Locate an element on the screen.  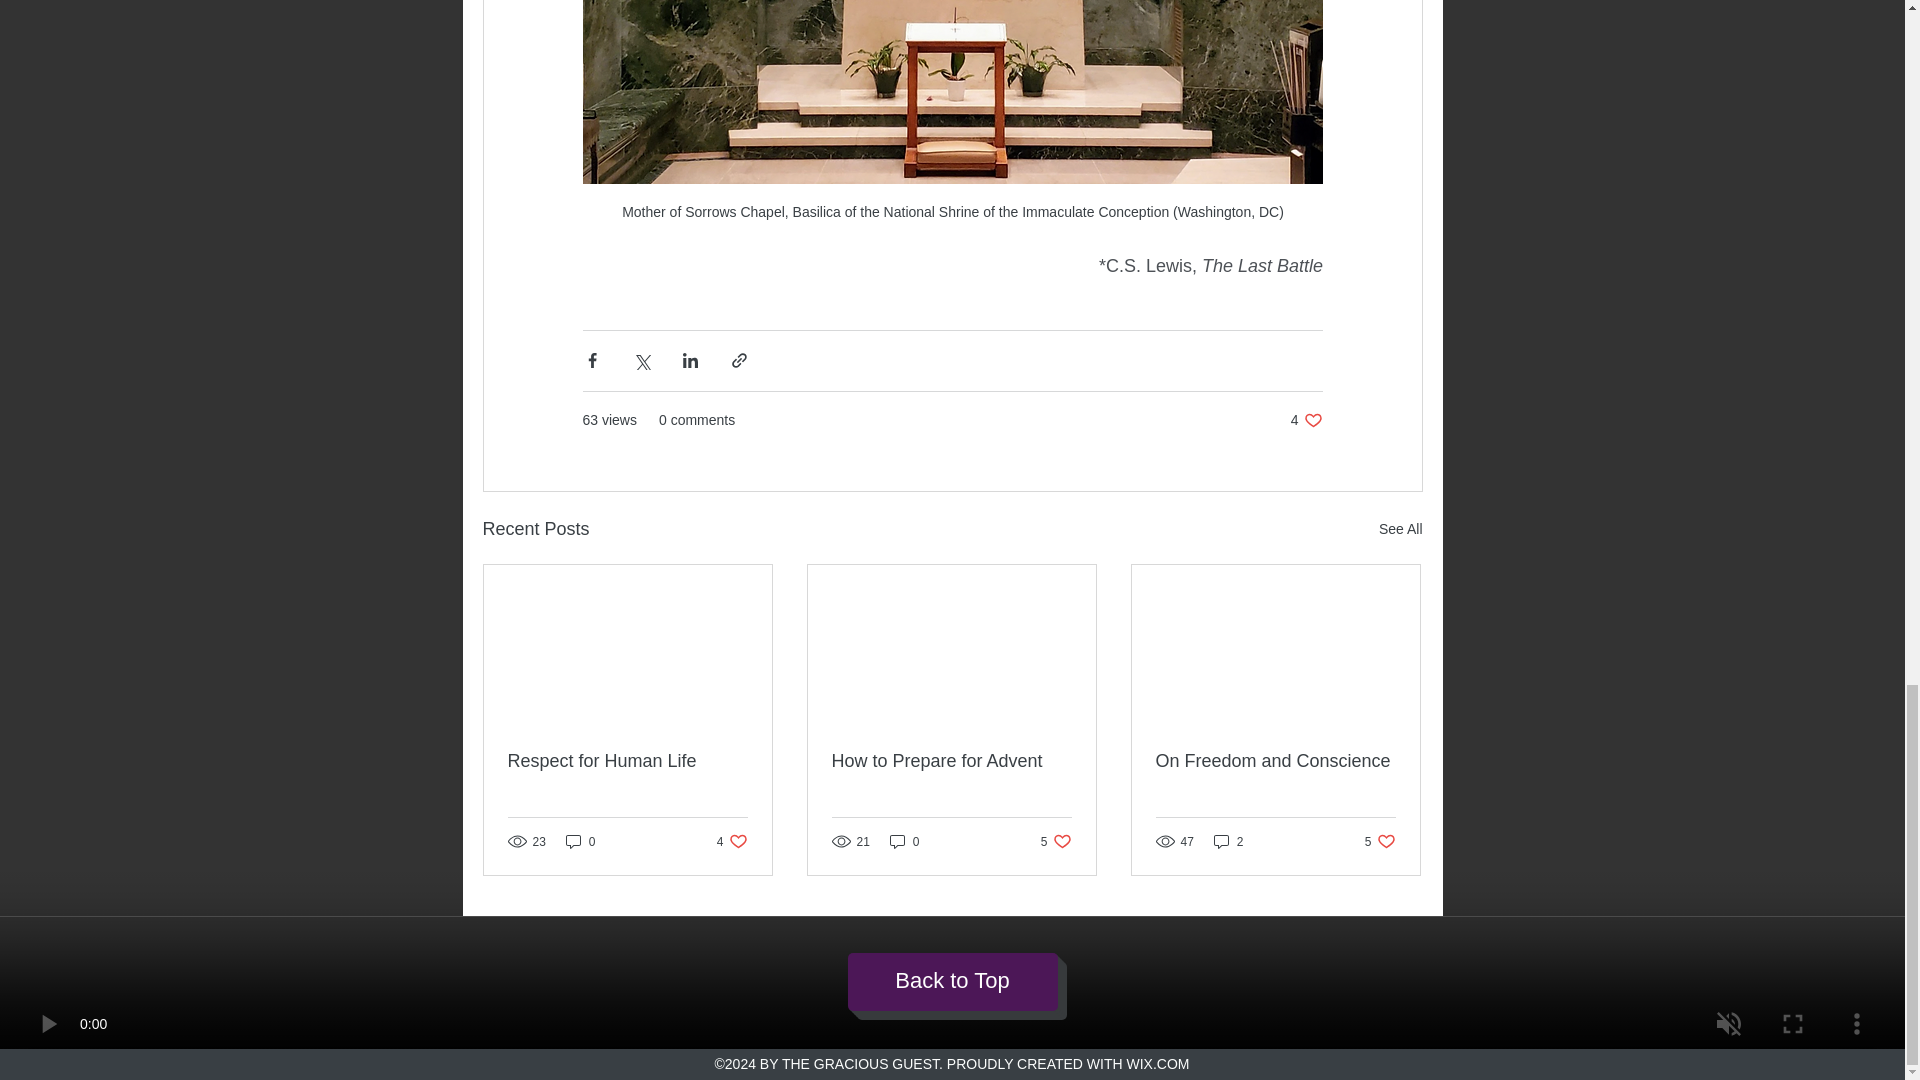
Back to Top is located at coordinates (904, 841).